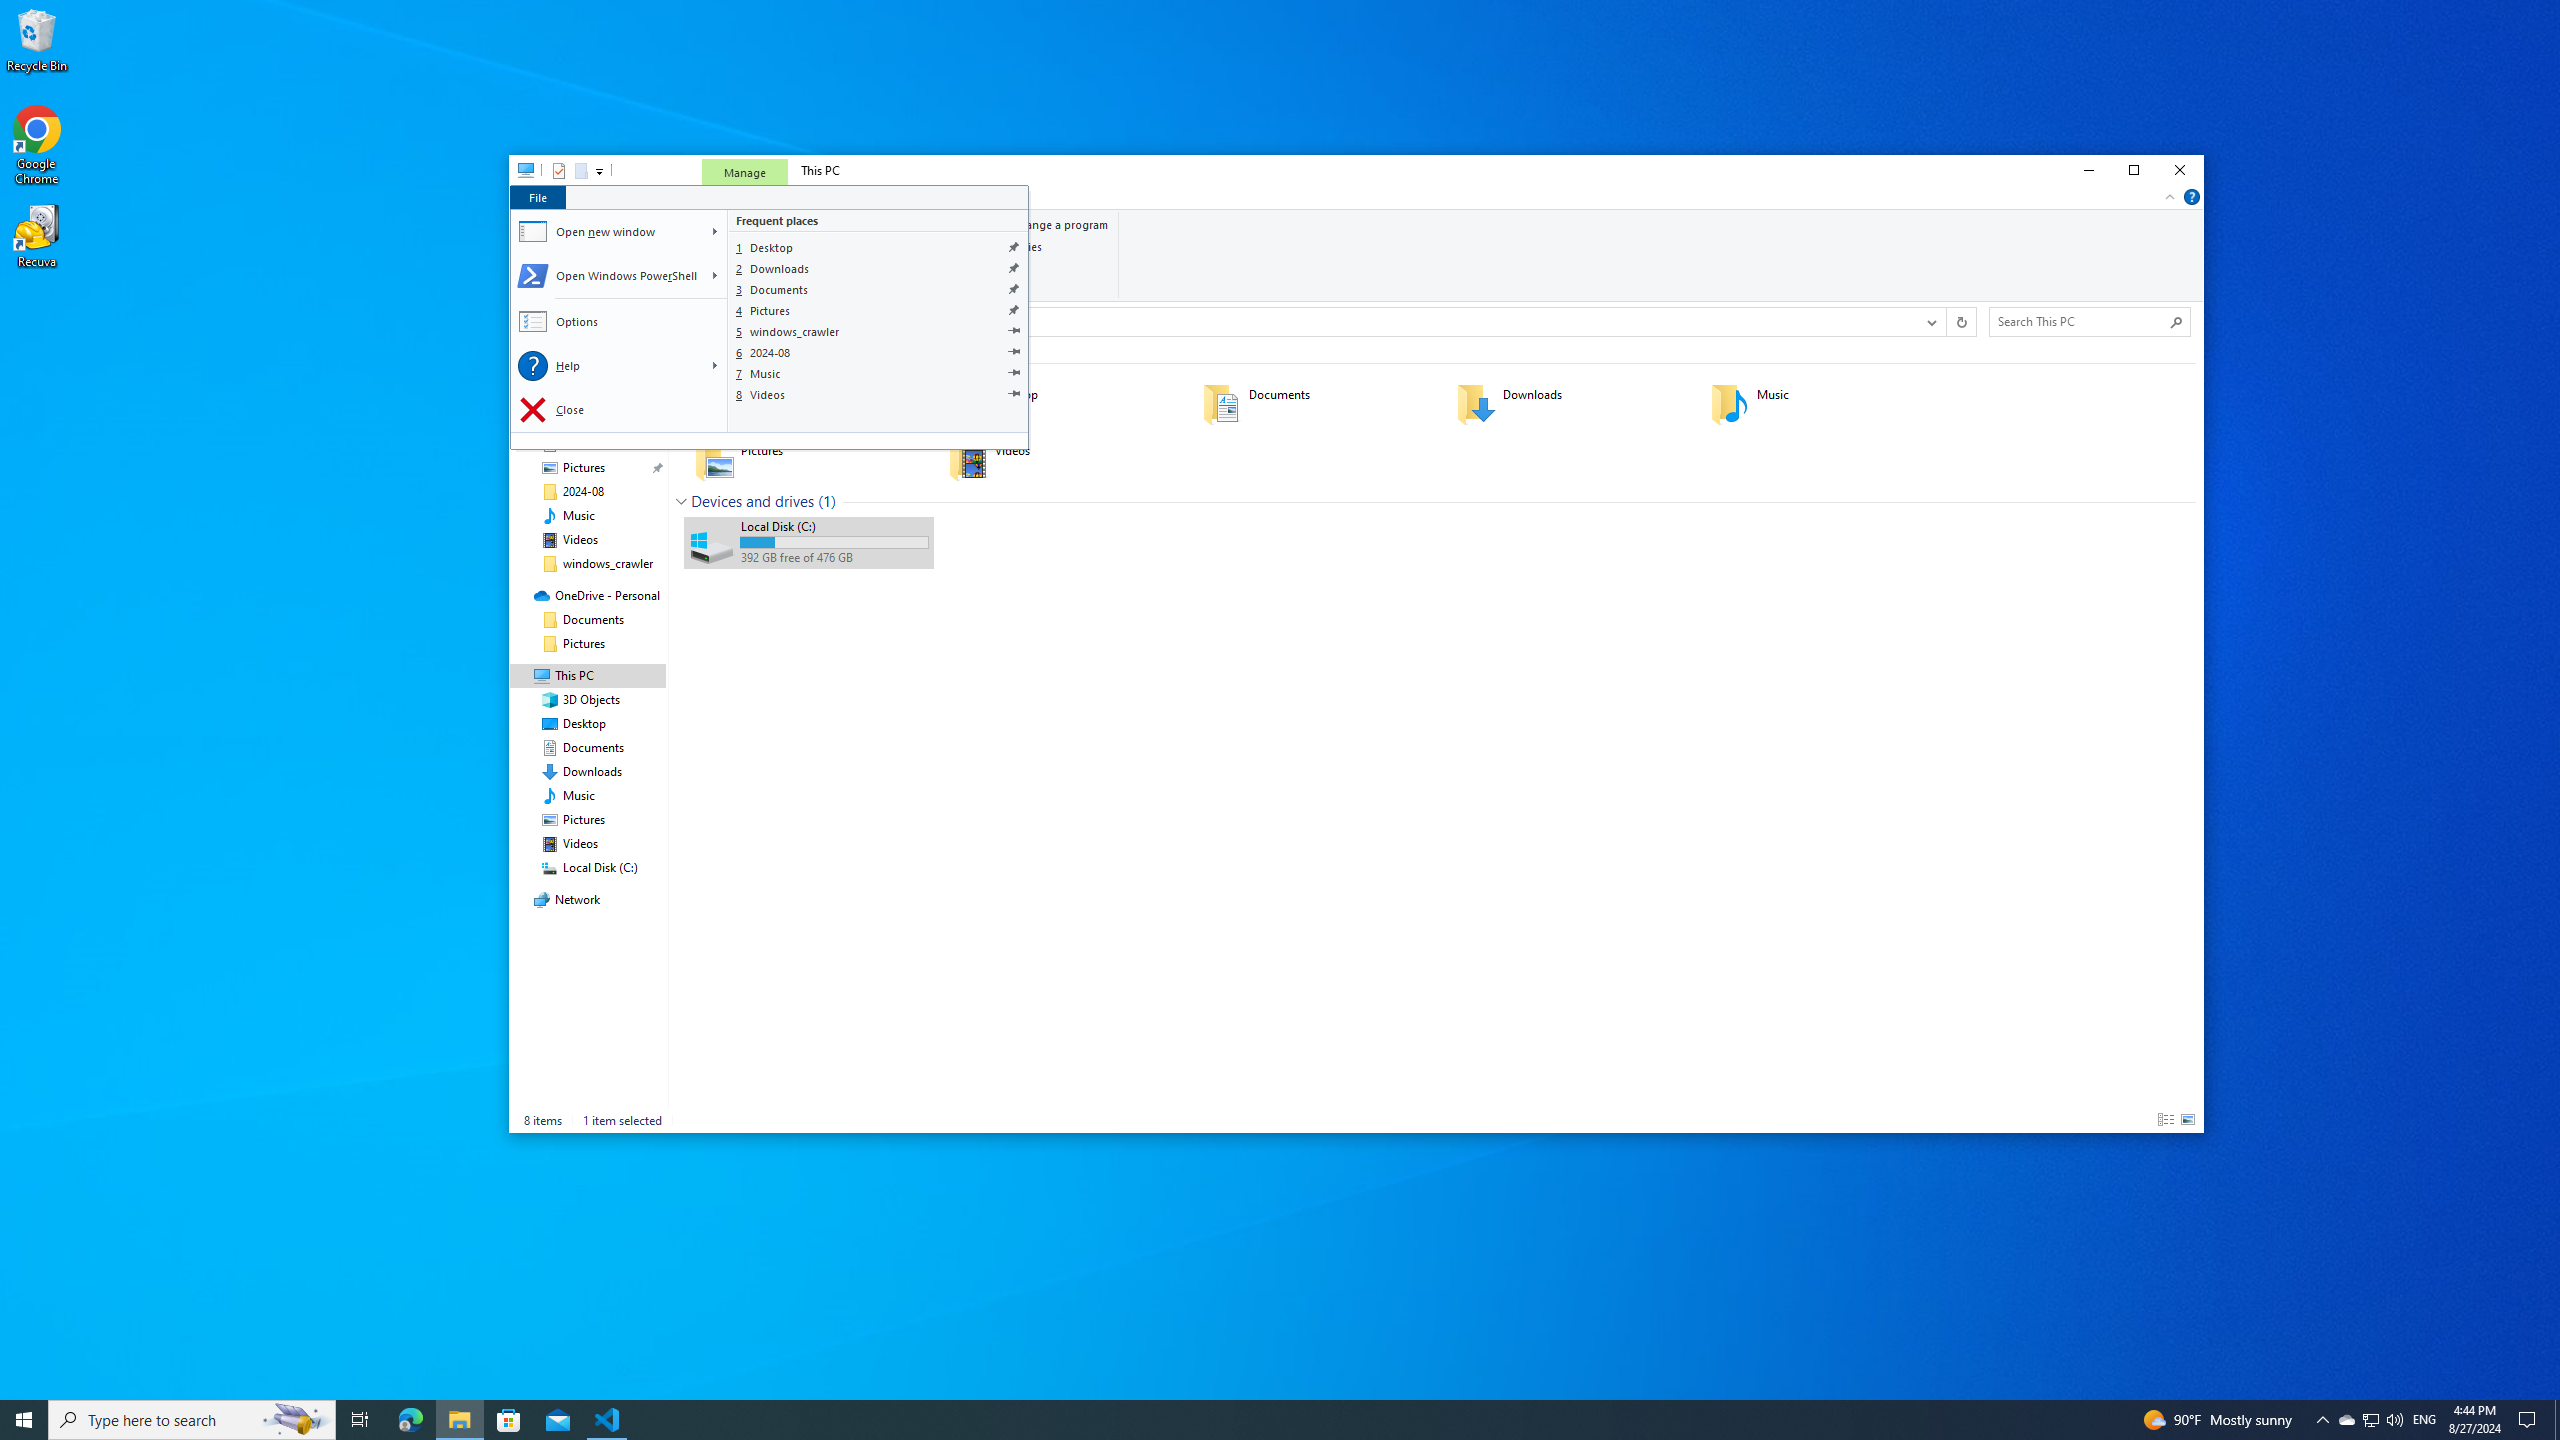 The width and height of the screenshot is (2560, 1440). Describe the element at coordinates (879, 247) in the screenshot. I see `Desktop` at that location.